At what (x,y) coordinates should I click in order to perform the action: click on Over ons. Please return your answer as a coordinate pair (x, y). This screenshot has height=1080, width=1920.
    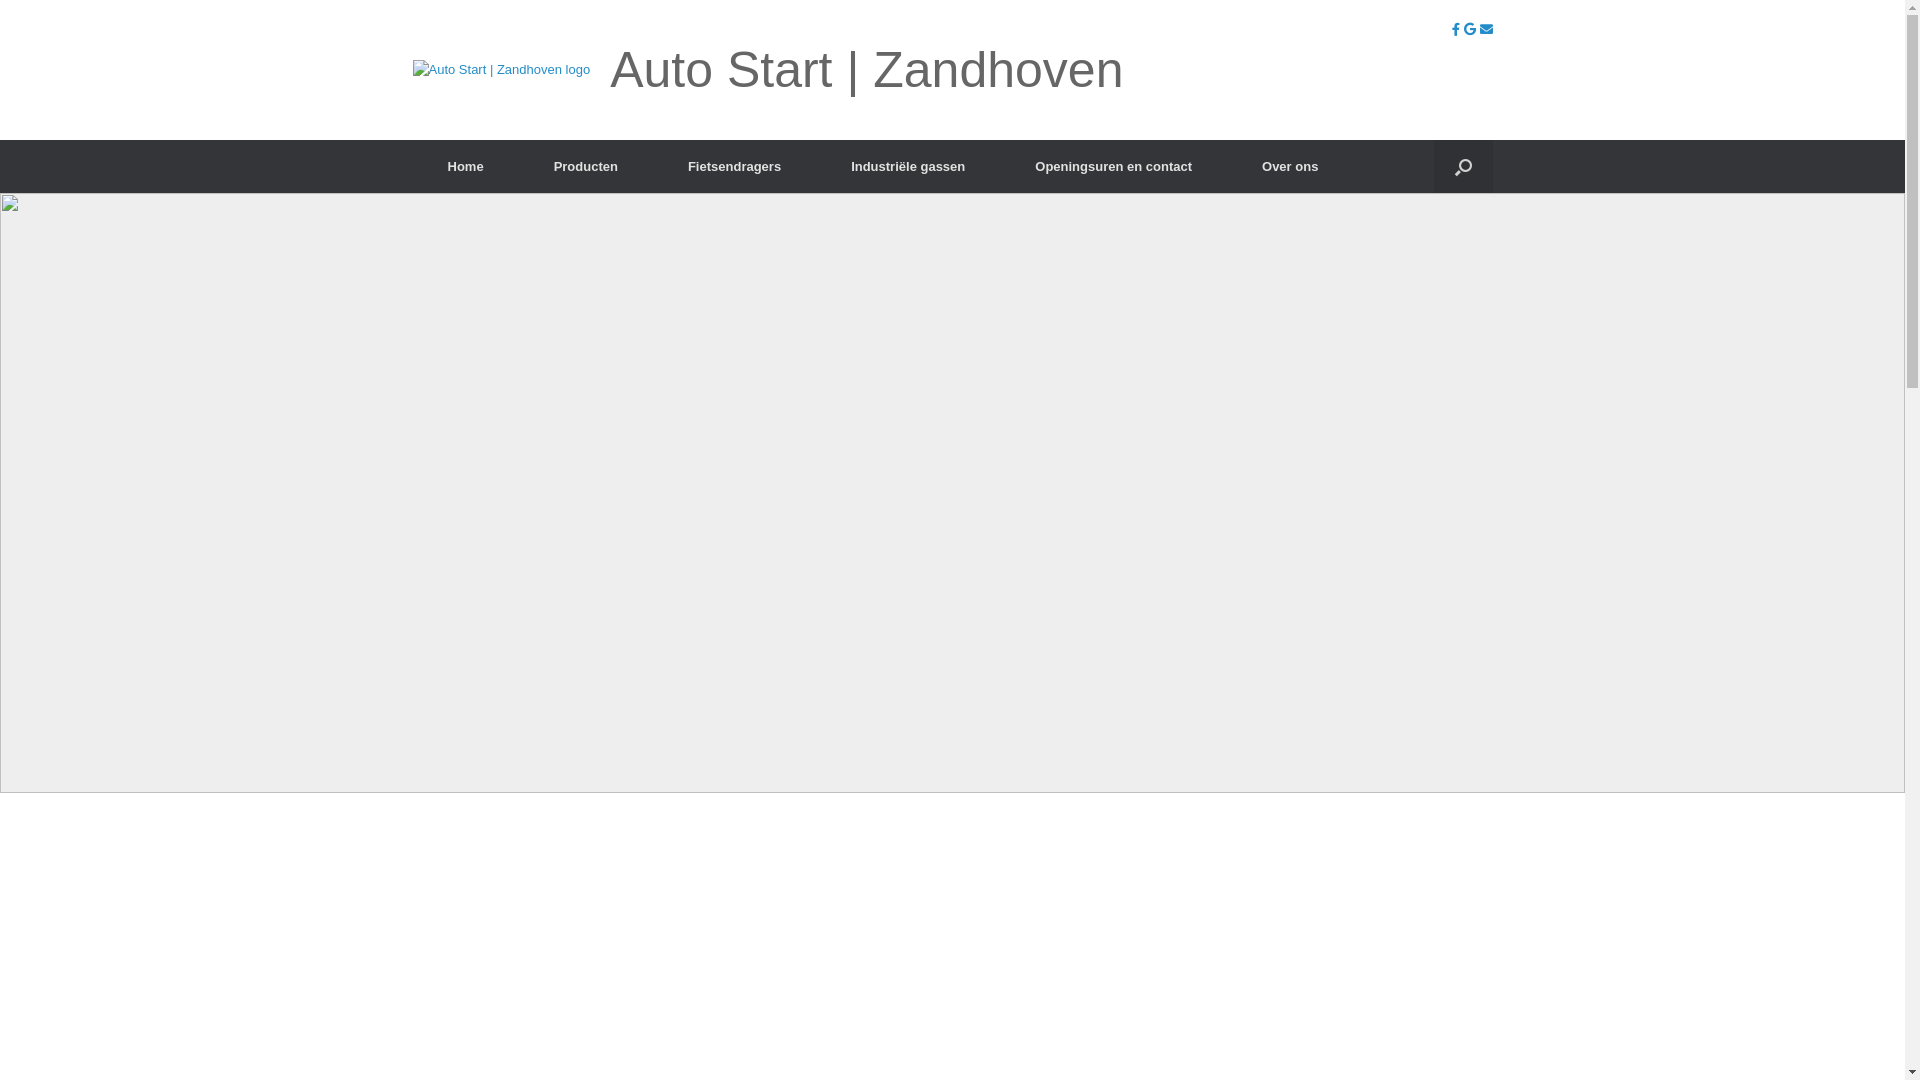
    Looking at the image, I should click on (1290, 166).